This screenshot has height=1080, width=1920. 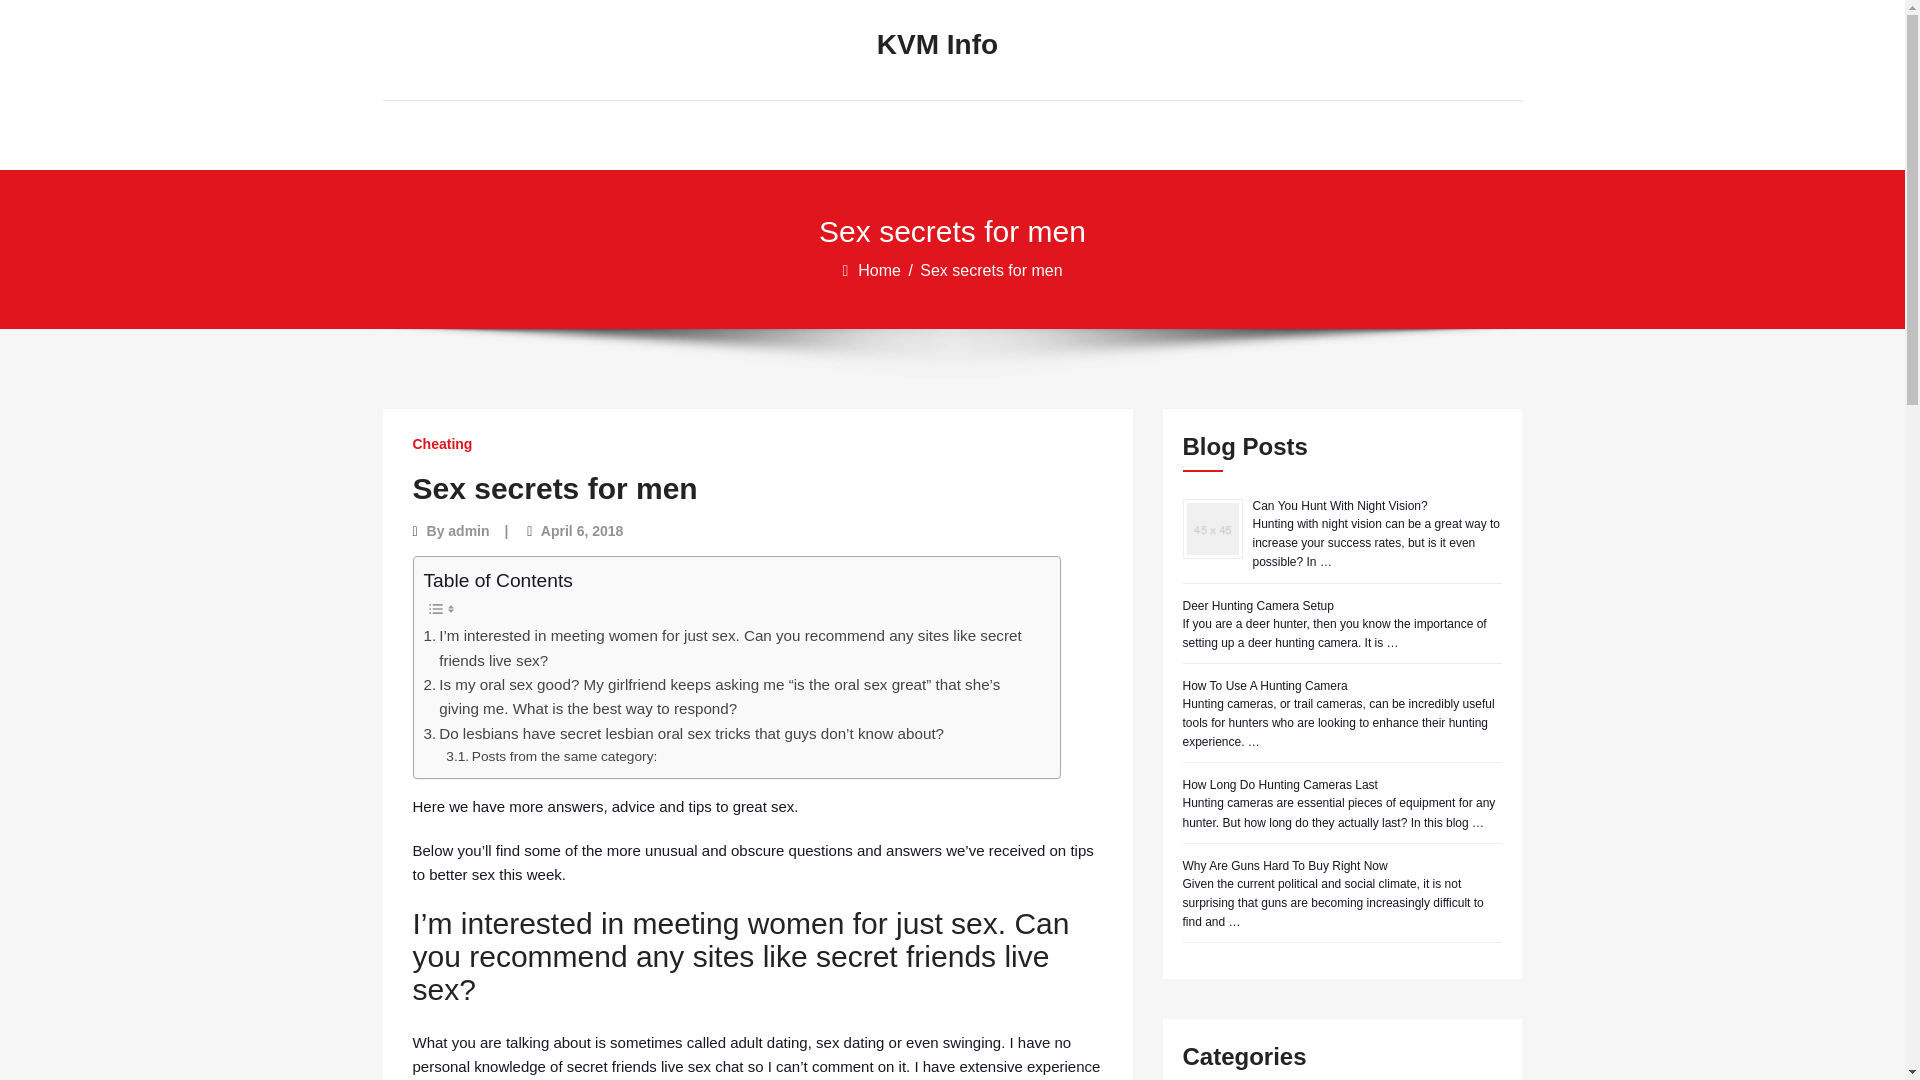 I want to click on April 6, 2018, so click(x=582, y=530).